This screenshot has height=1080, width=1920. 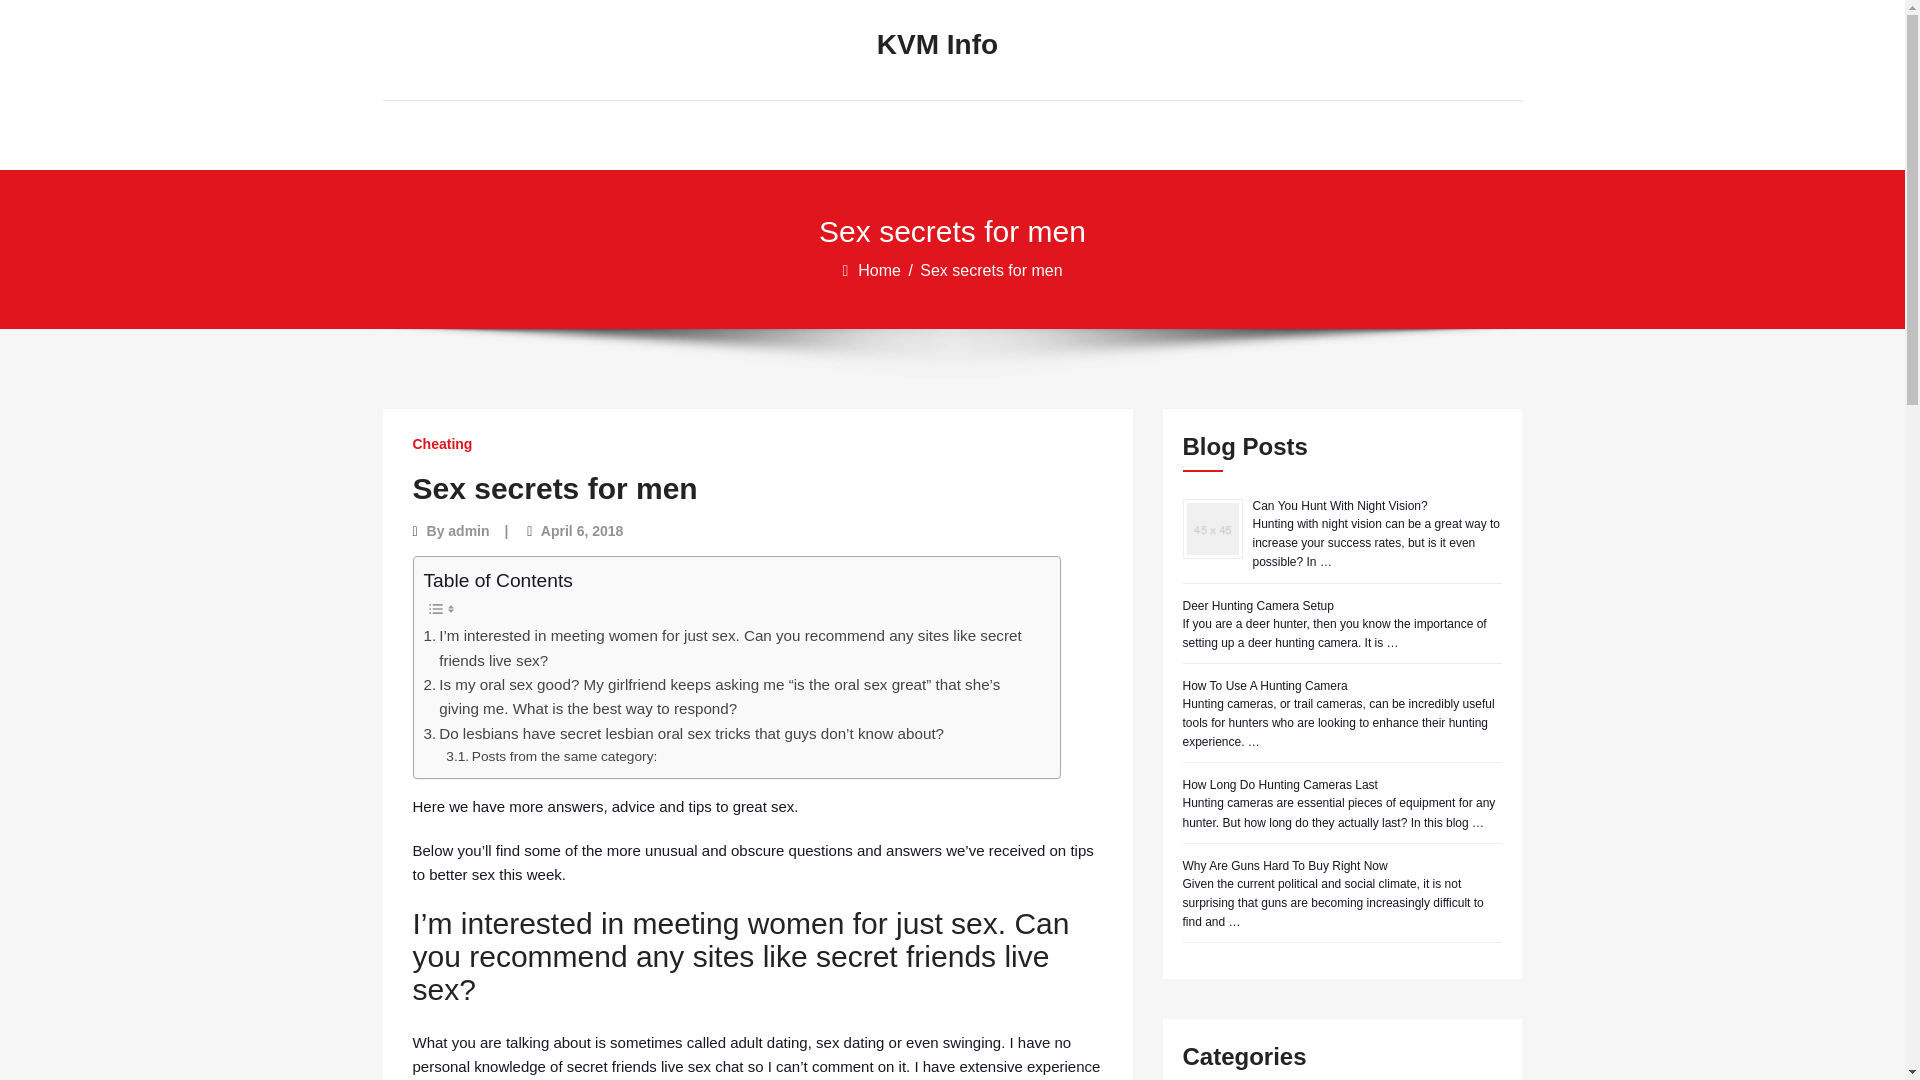 I want to click on April 6, 2018, so click(x=582, y=530).